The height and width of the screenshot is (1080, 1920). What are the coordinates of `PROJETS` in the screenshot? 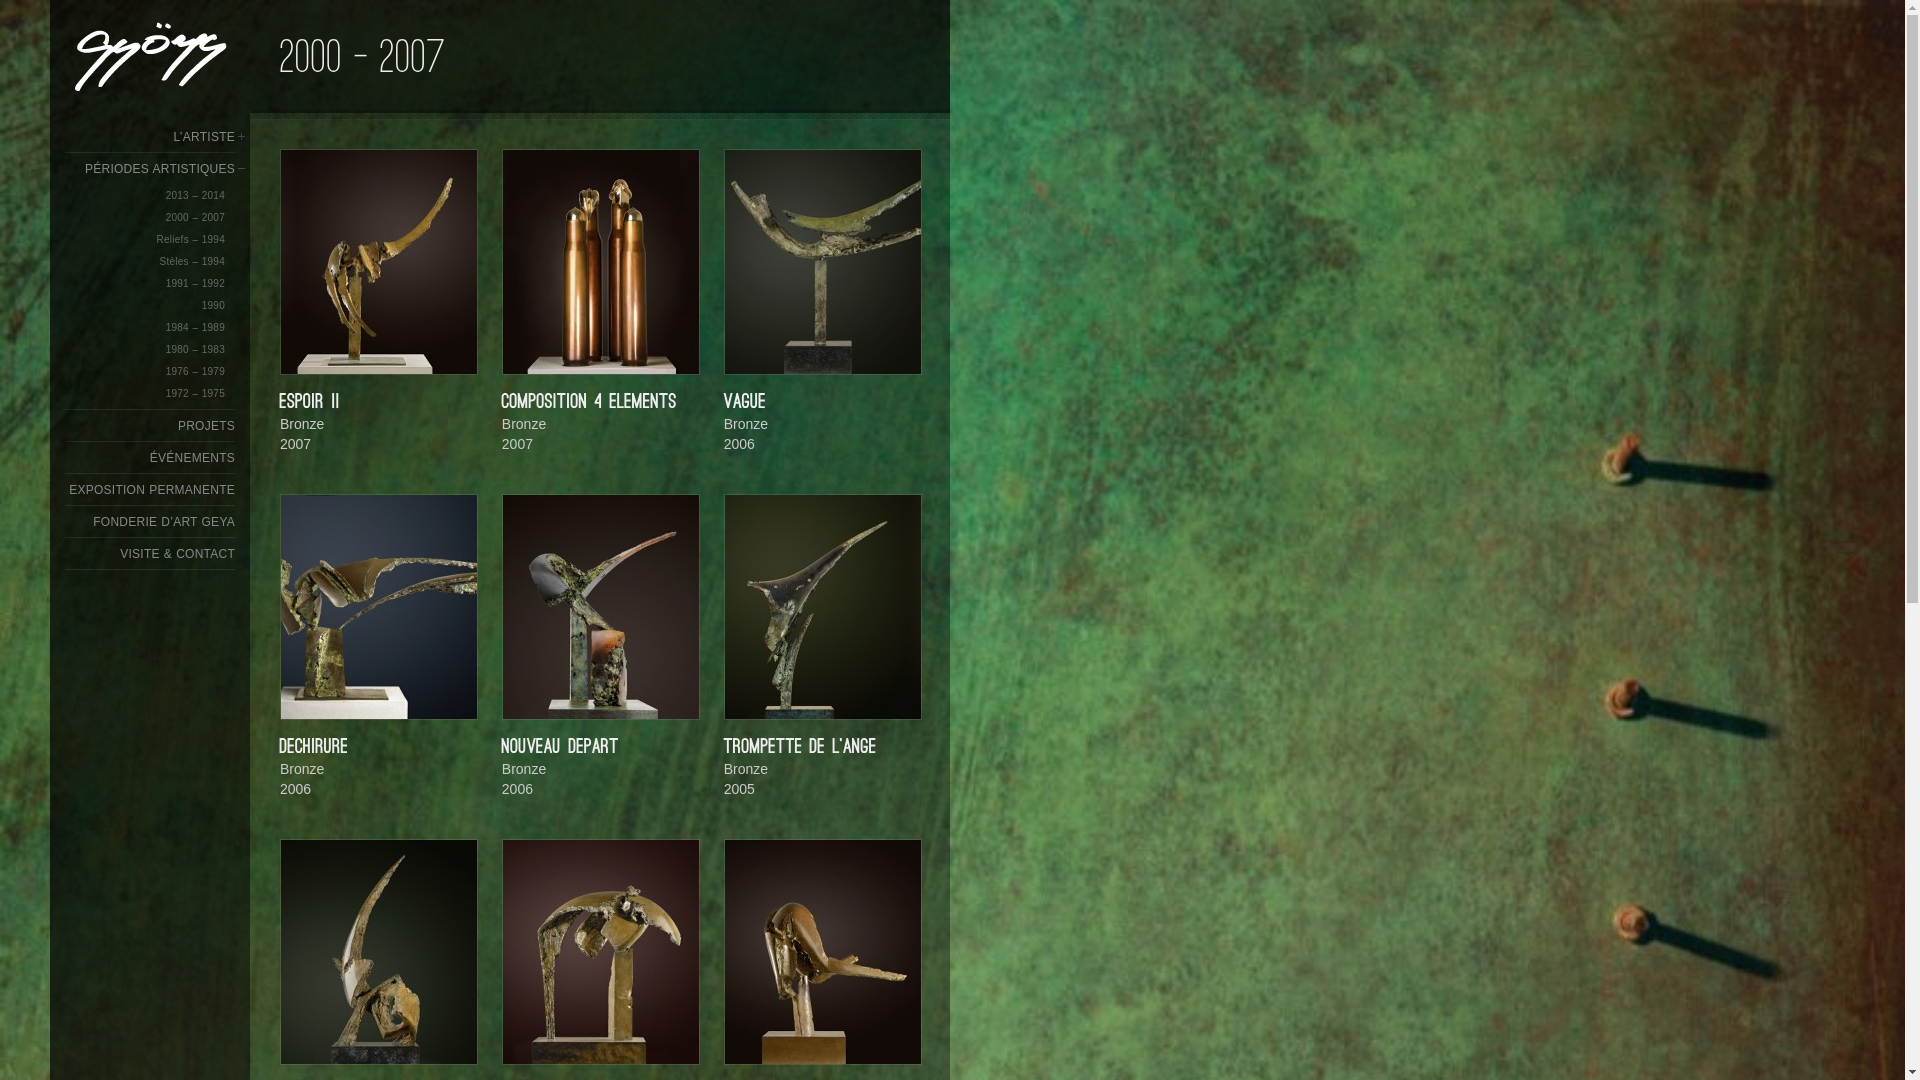 It's located at (206, 426).